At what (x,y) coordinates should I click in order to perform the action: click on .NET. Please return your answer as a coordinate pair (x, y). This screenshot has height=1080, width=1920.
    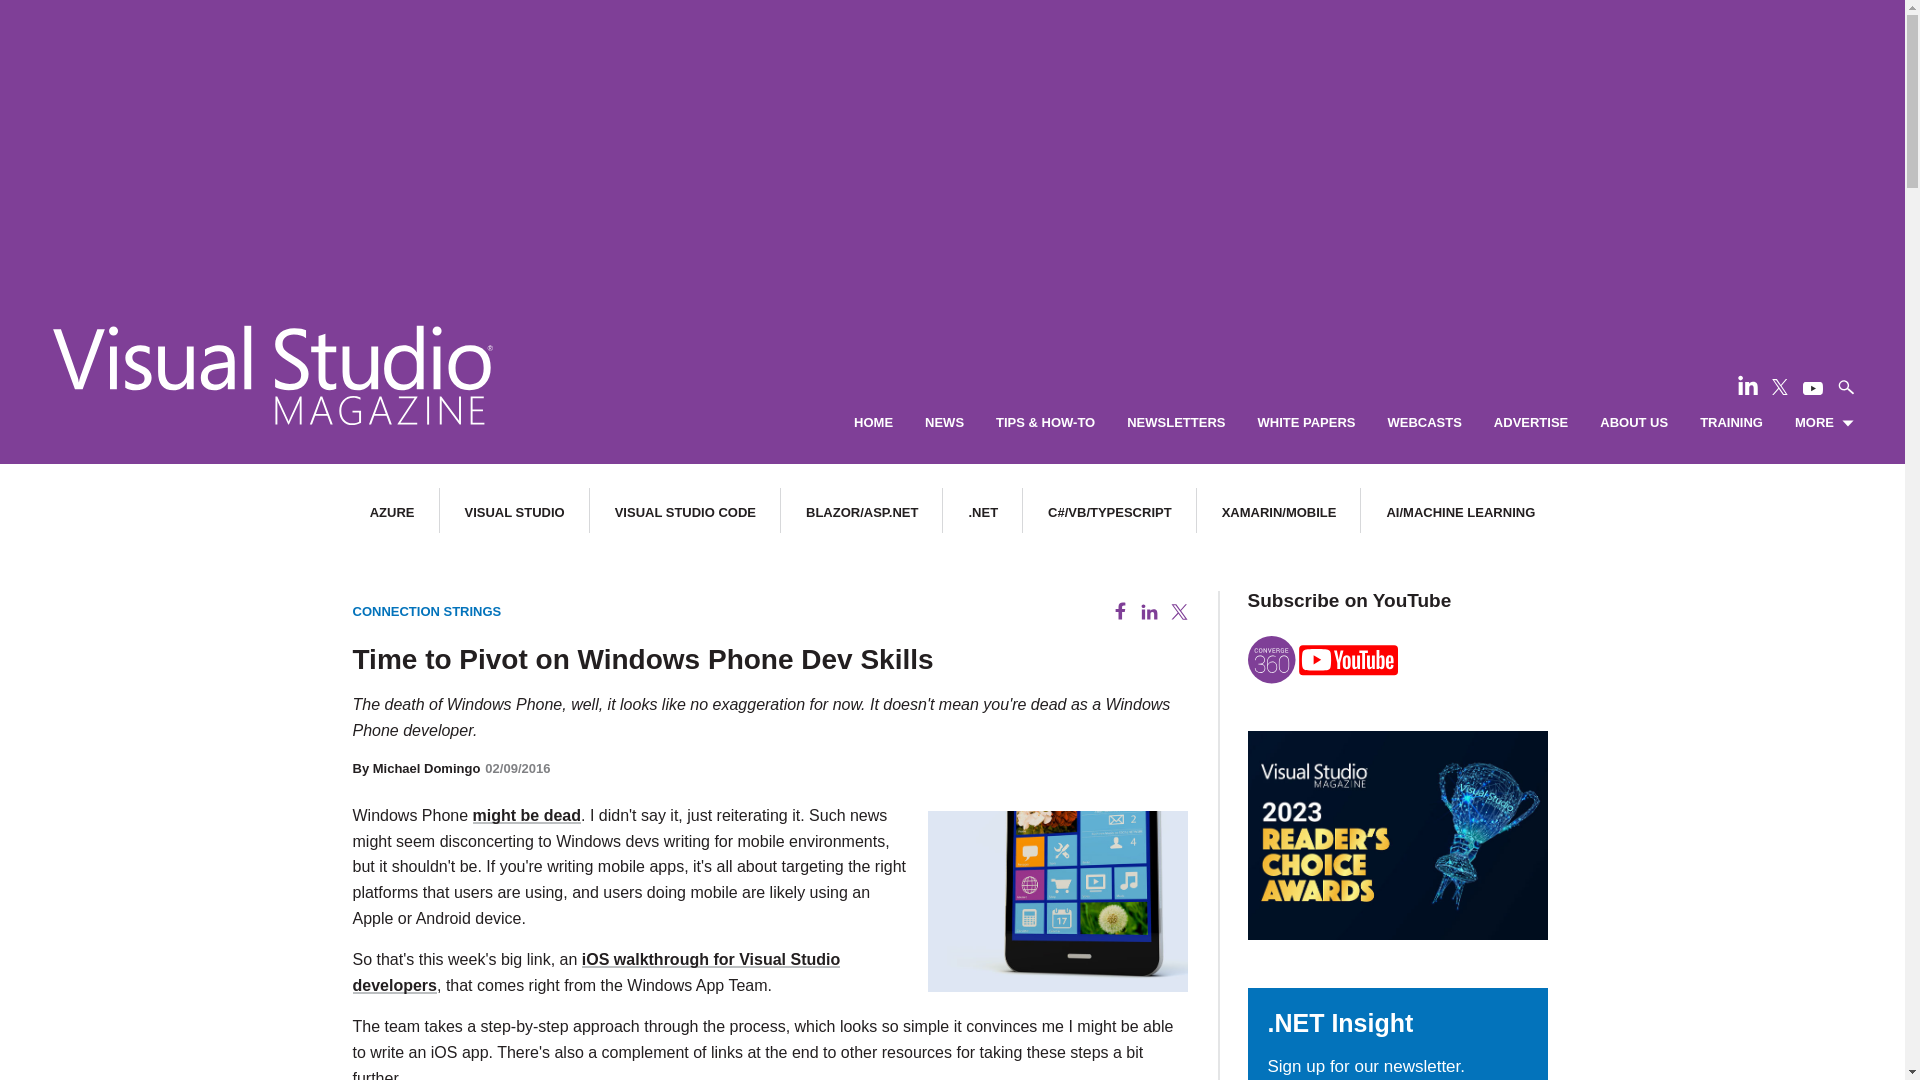
    Looking at the image, I should click on (982, 512).